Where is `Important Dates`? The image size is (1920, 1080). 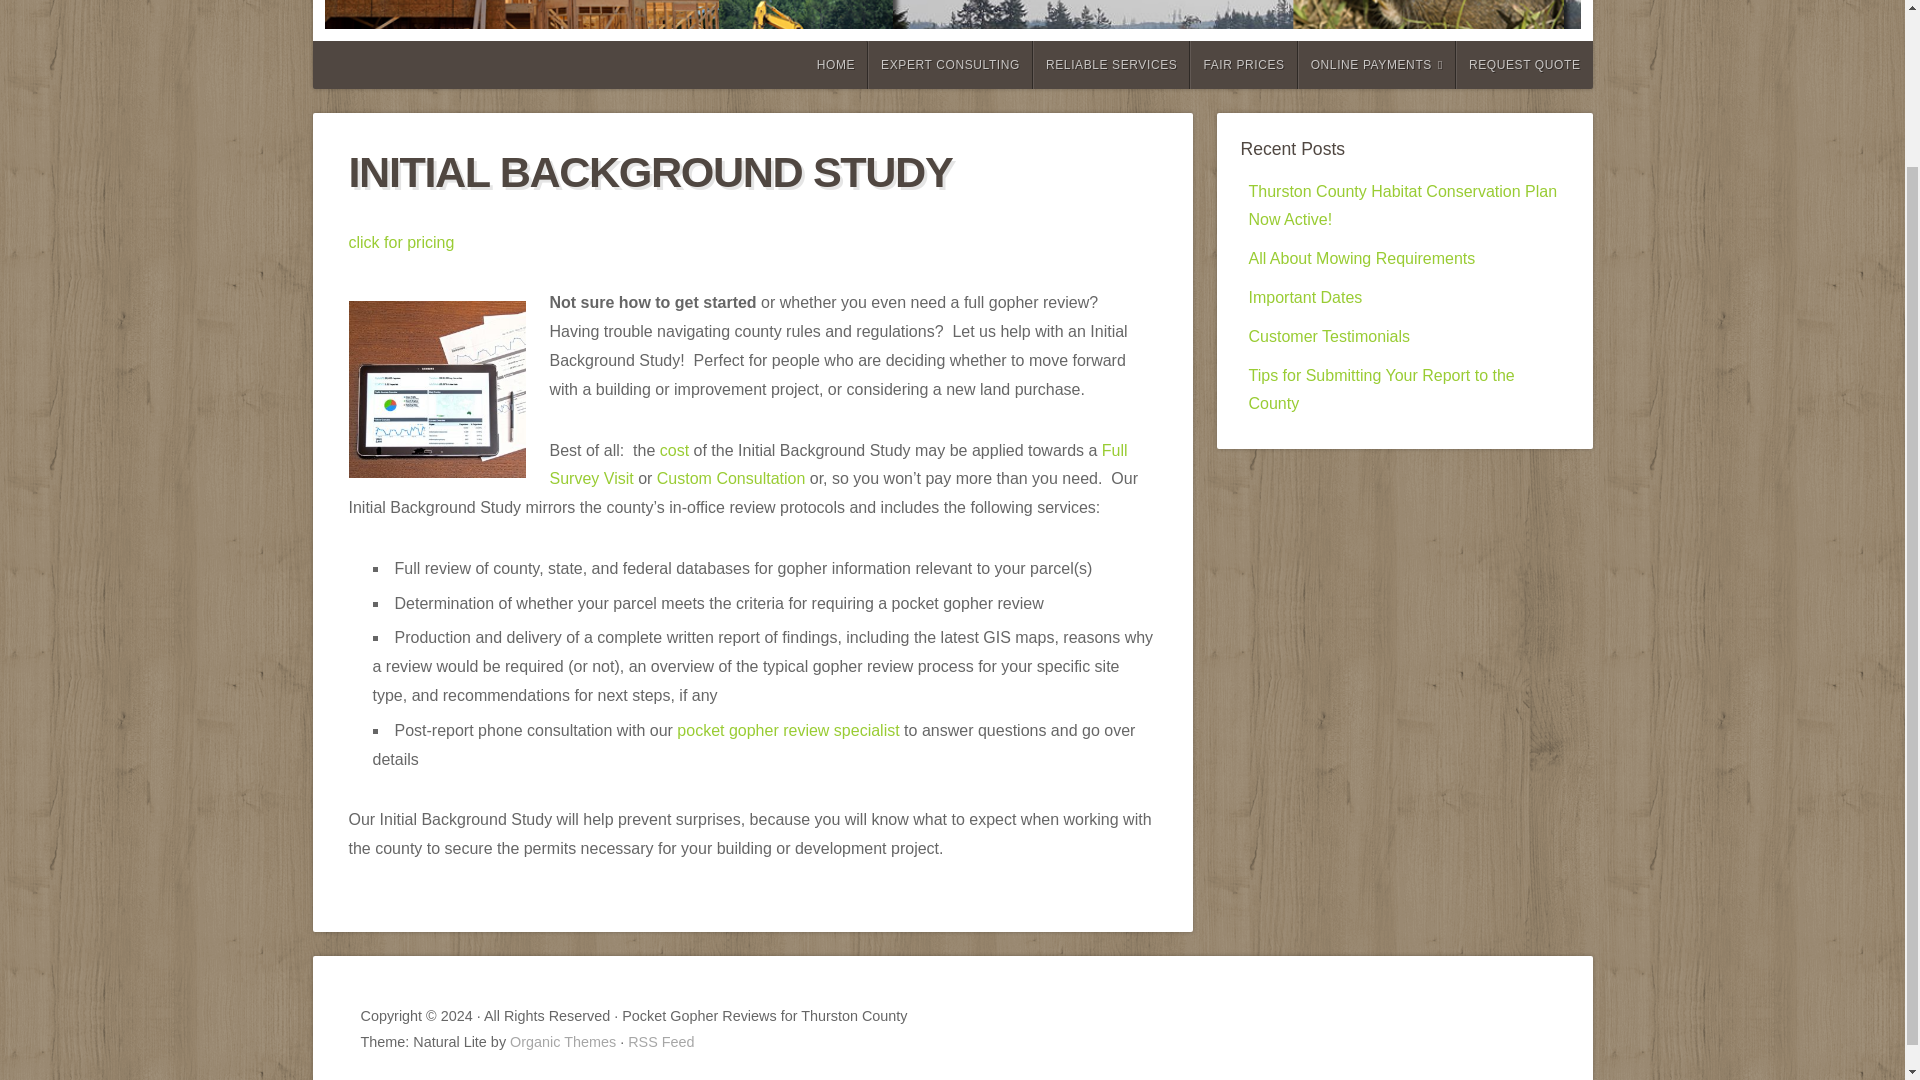
Important Dates is located at coordinates (1304, 297).